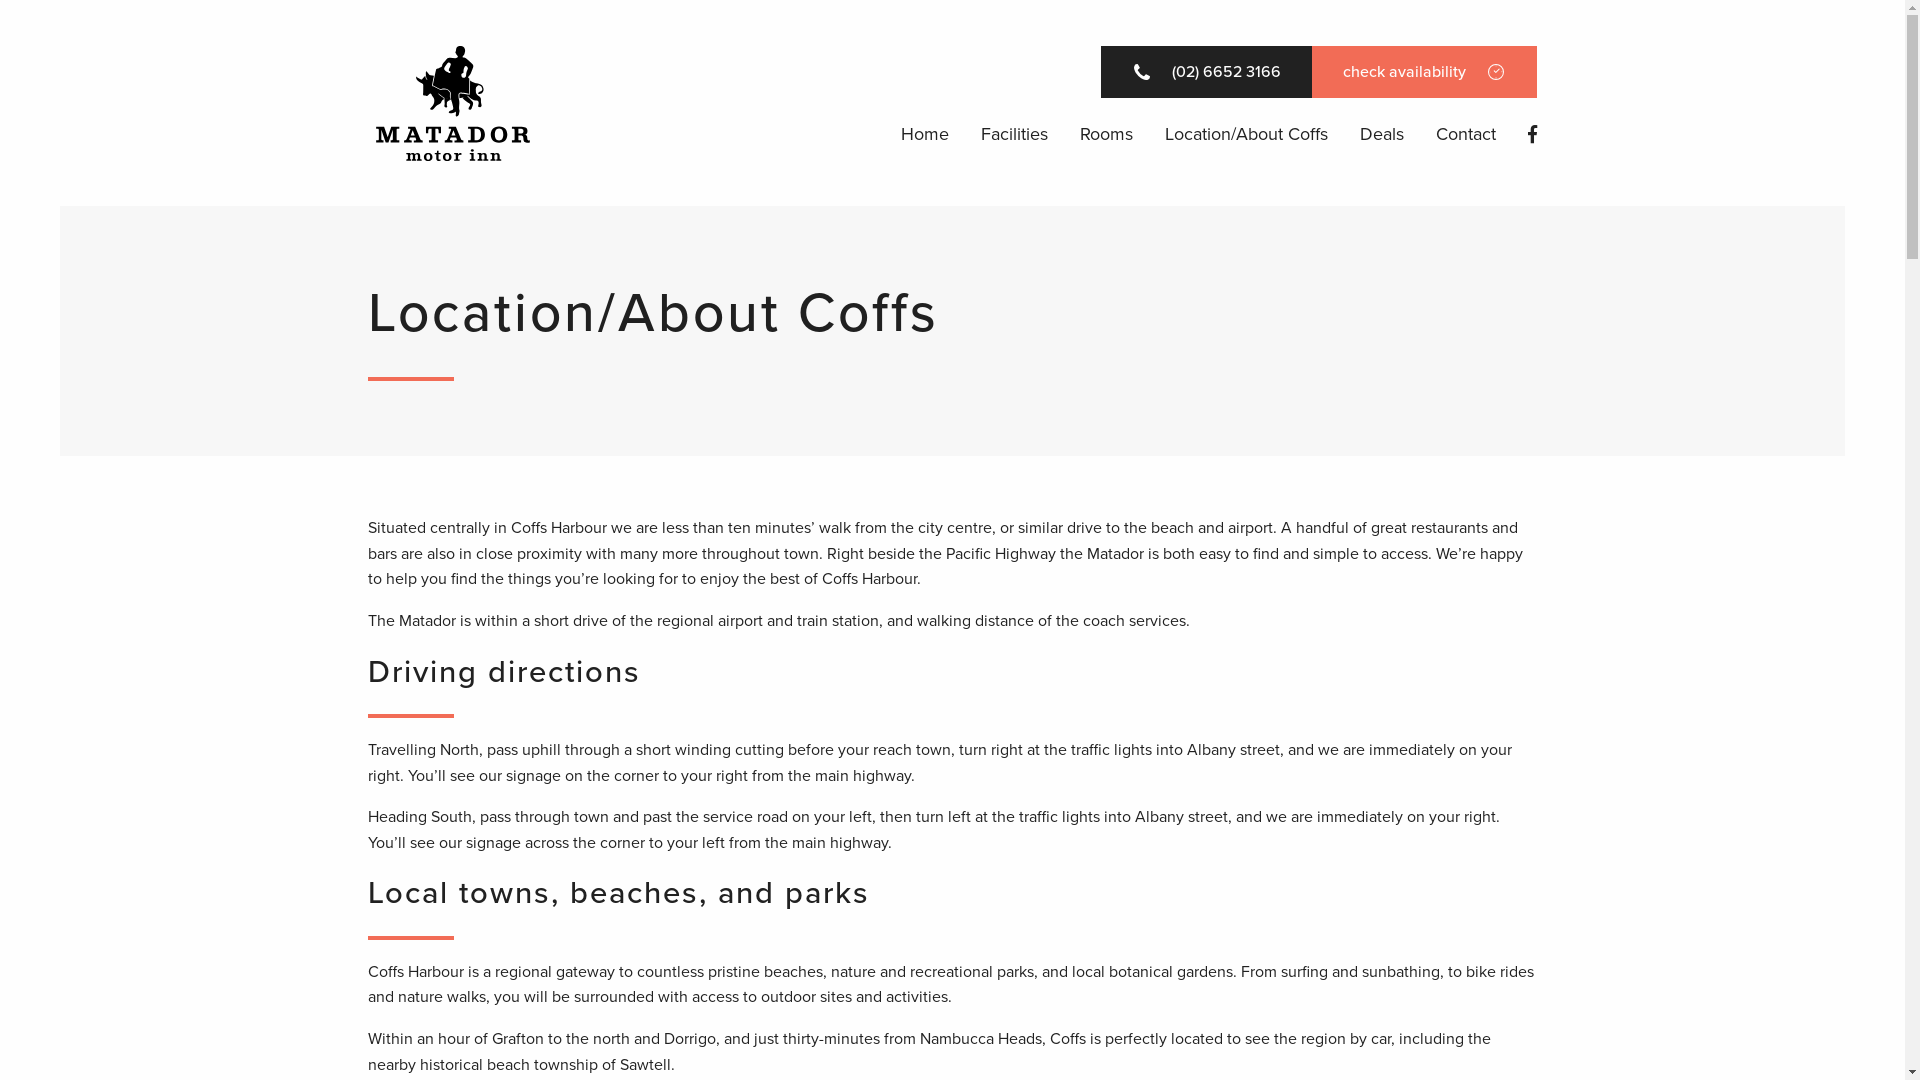 This screenshot has width=1920, height=1080. What do you see at coordinates (1382, 134) in the screenshot?
I see `Deals` at bounding box center [1382, 134].